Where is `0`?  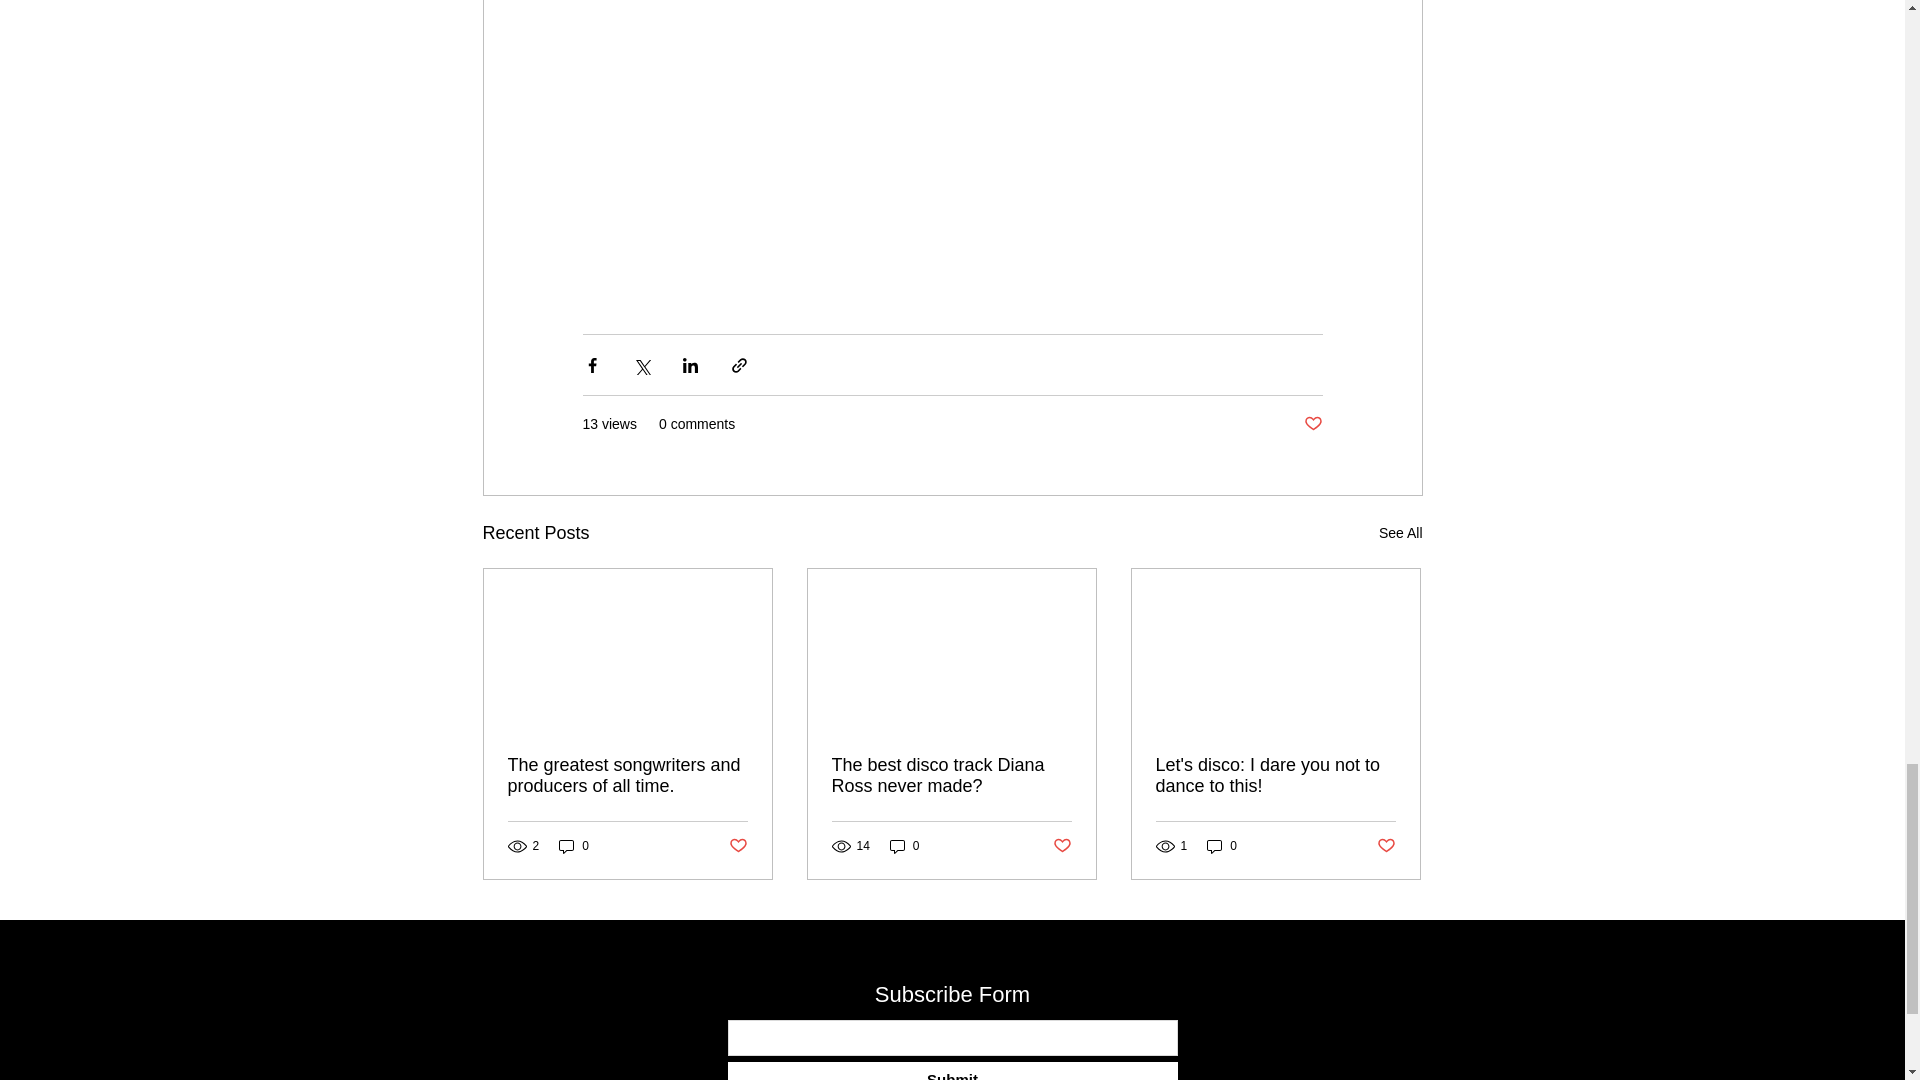
0 is located at coordinates (904, 846).